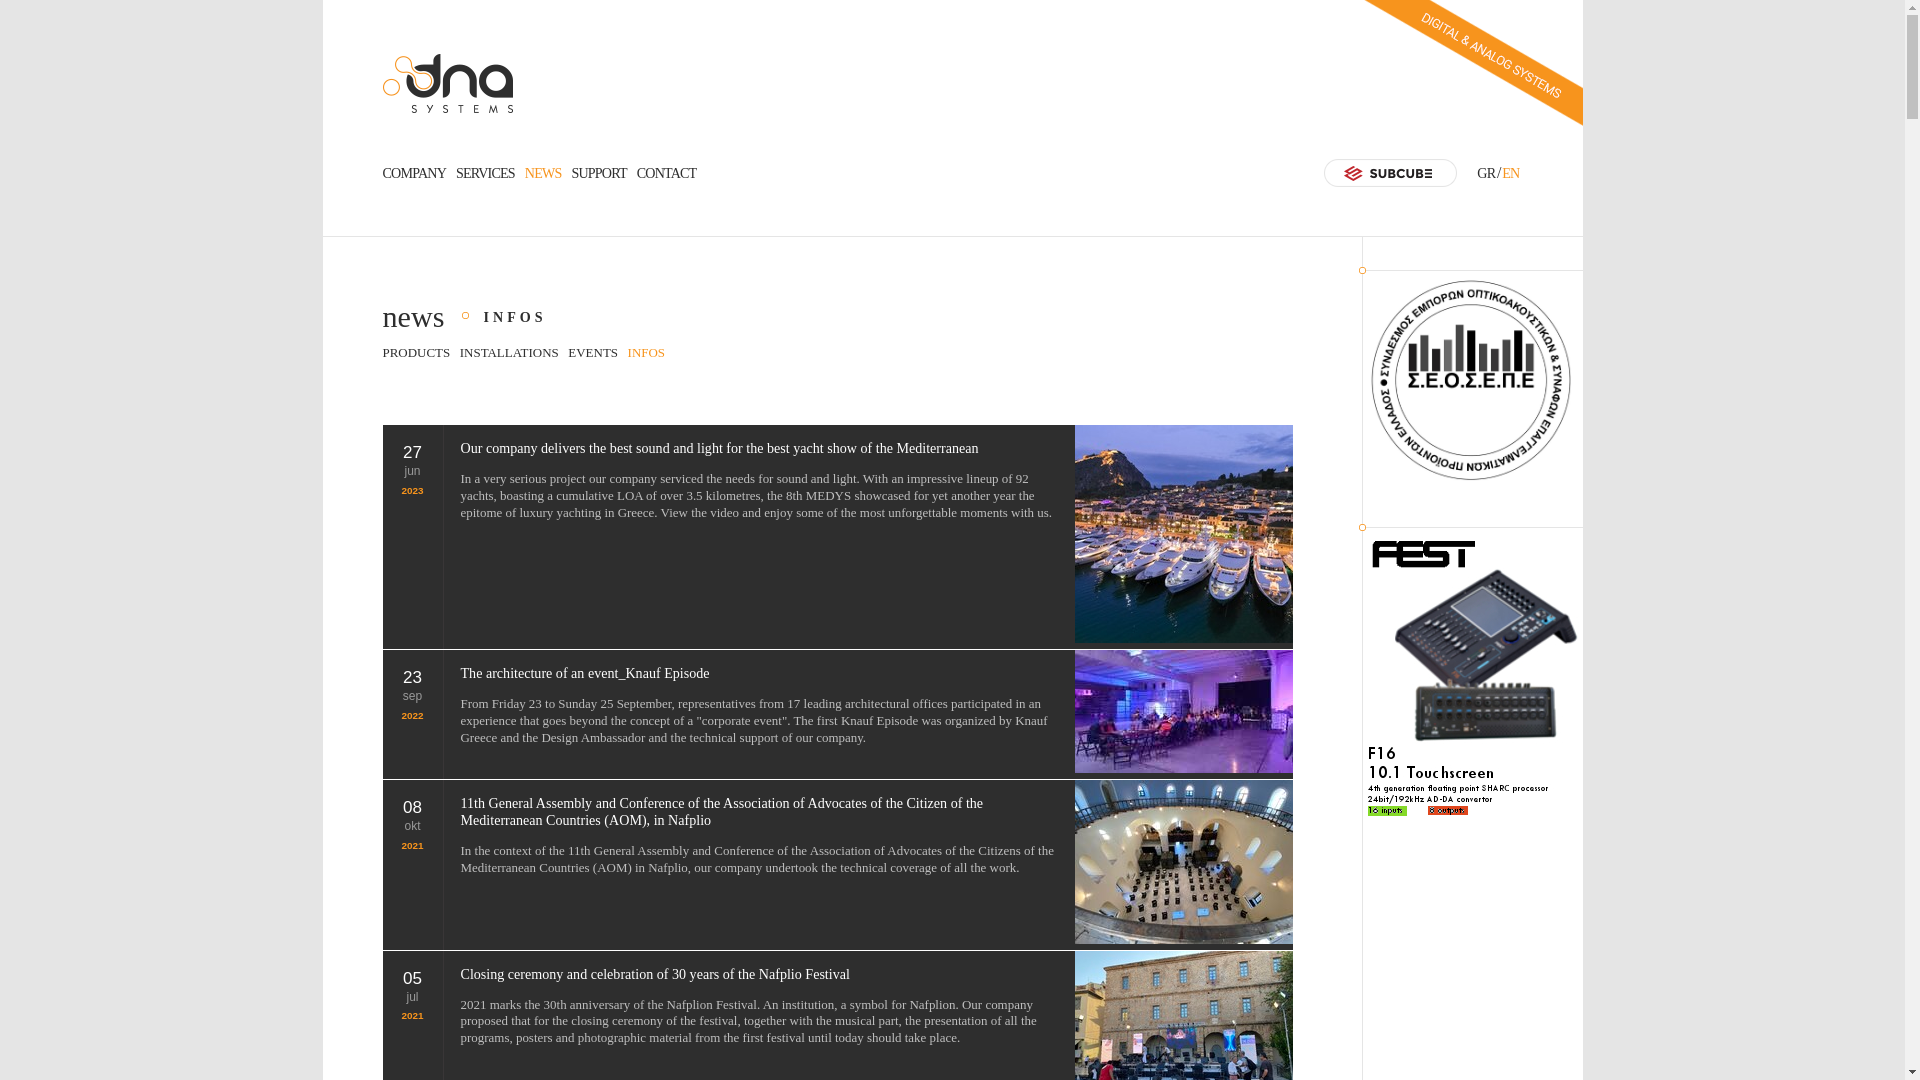 Image resolution: width=1920 pixels, height=1080 pixels. What do you see at coordinates (666, 173) in the screenshot?
I see `CONTACT` at bounding box center [666, 173].